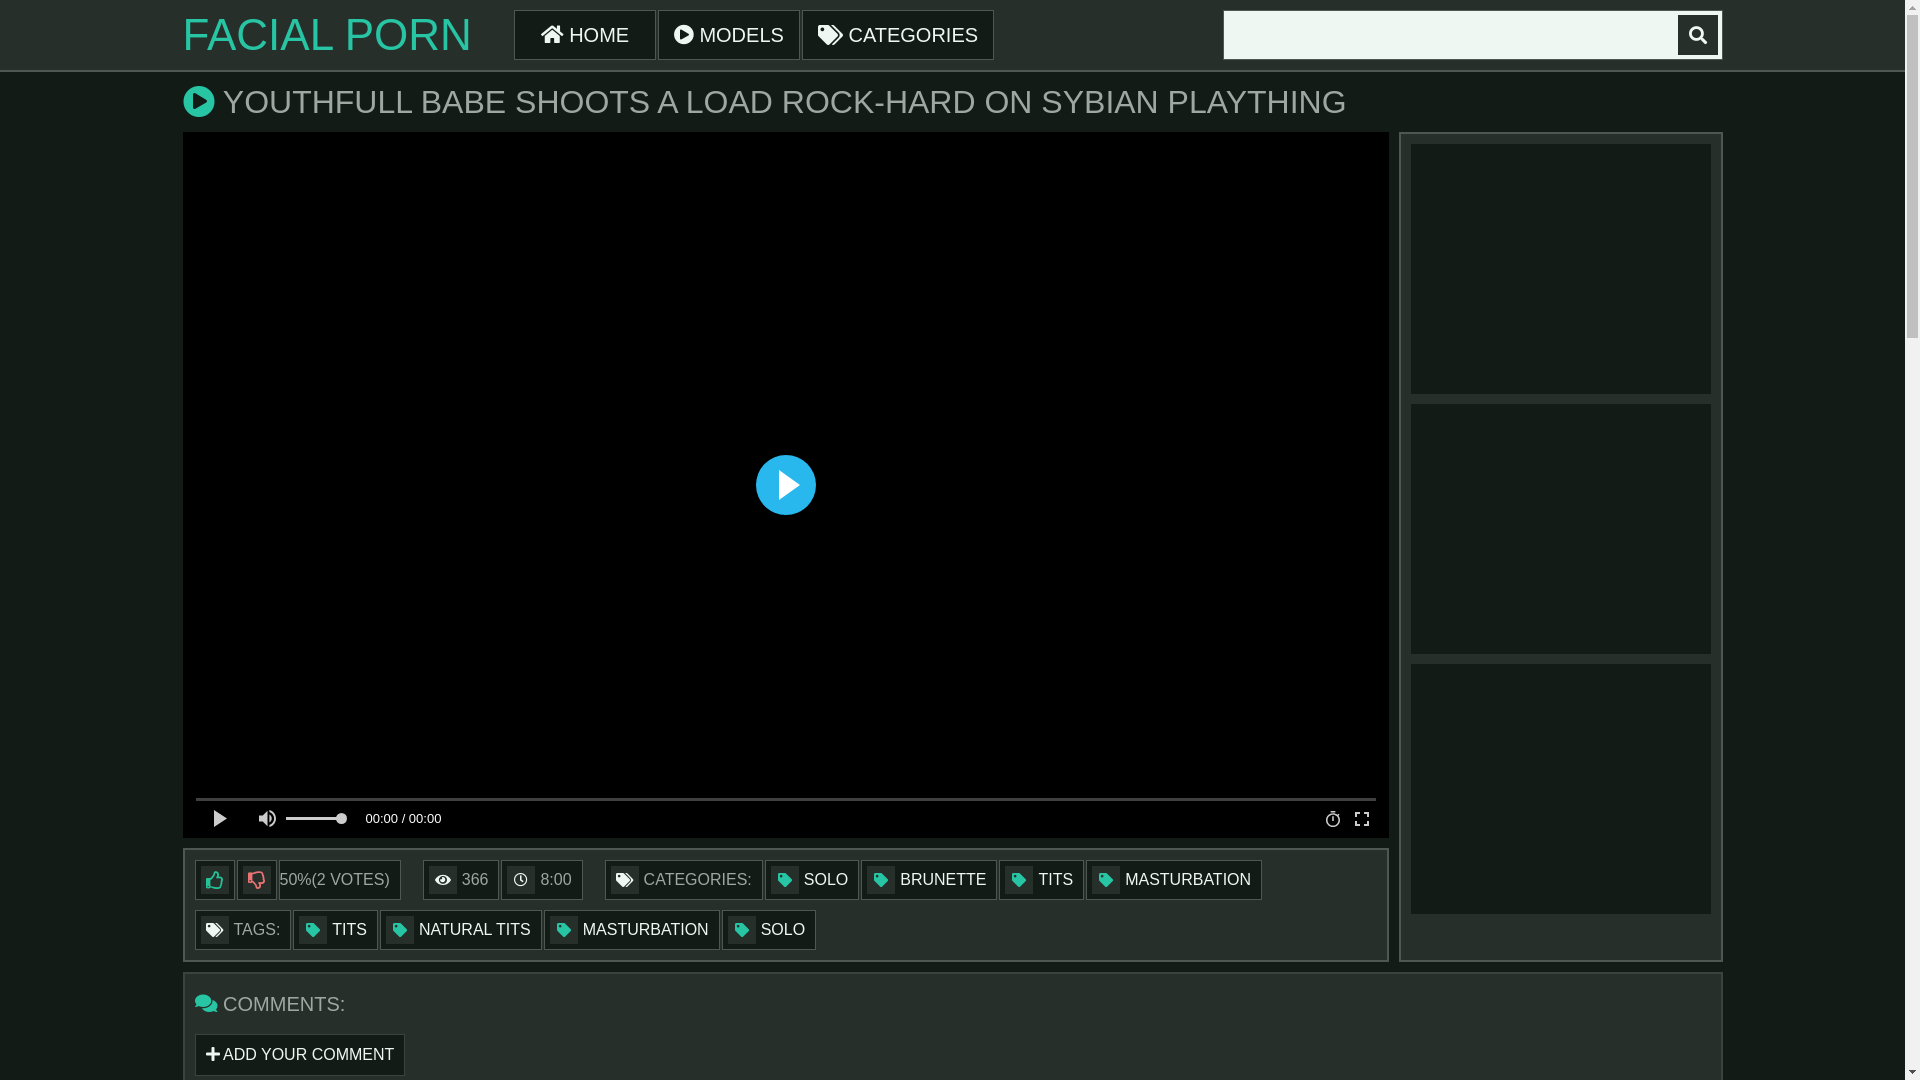 The height and width of the screenshot is (1080, 1920). Describe the element at coordinates (326, 35) in the screenshot. I see `FACIAL PORN` at that location.